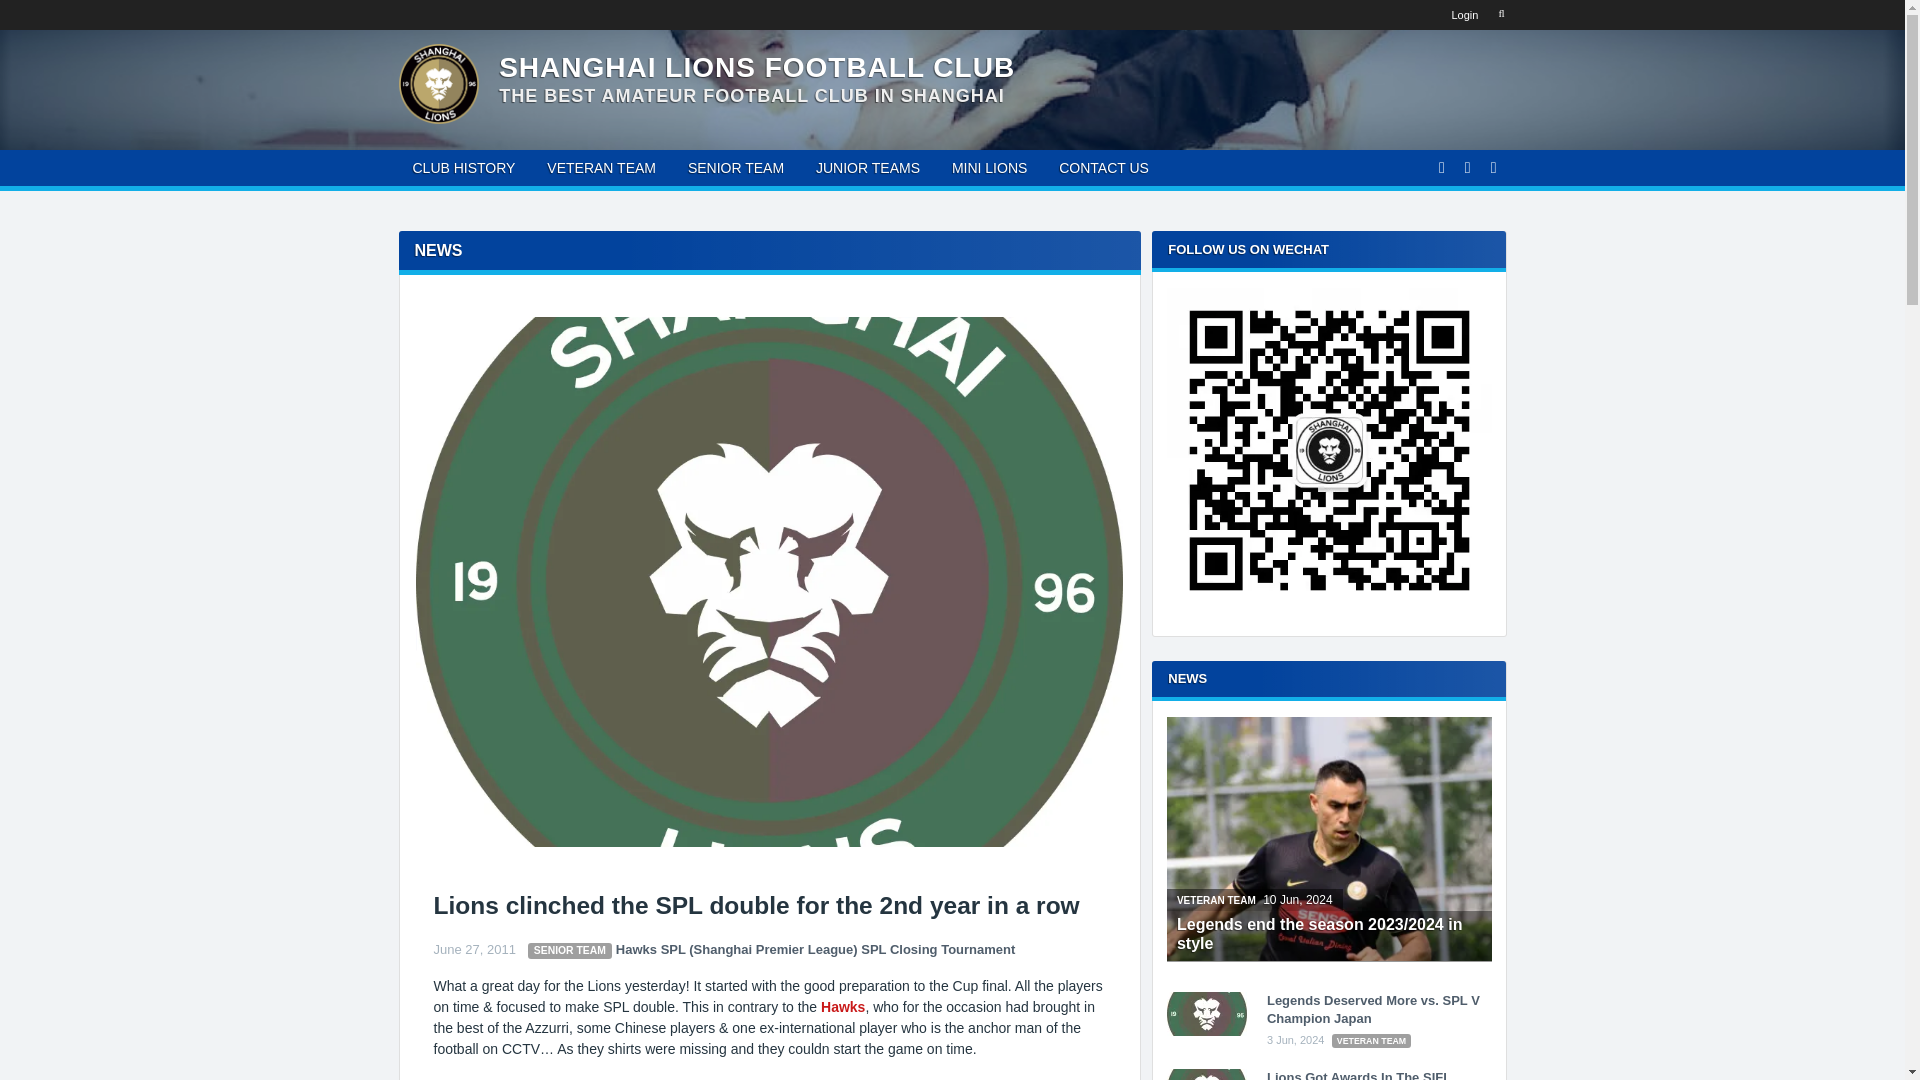  What do you see at coordinates (1374, 1009) in the screenshot?
I see `Legends Deserved More vs. SPL V Champion Japan` at bounding box center [1374, 1009].